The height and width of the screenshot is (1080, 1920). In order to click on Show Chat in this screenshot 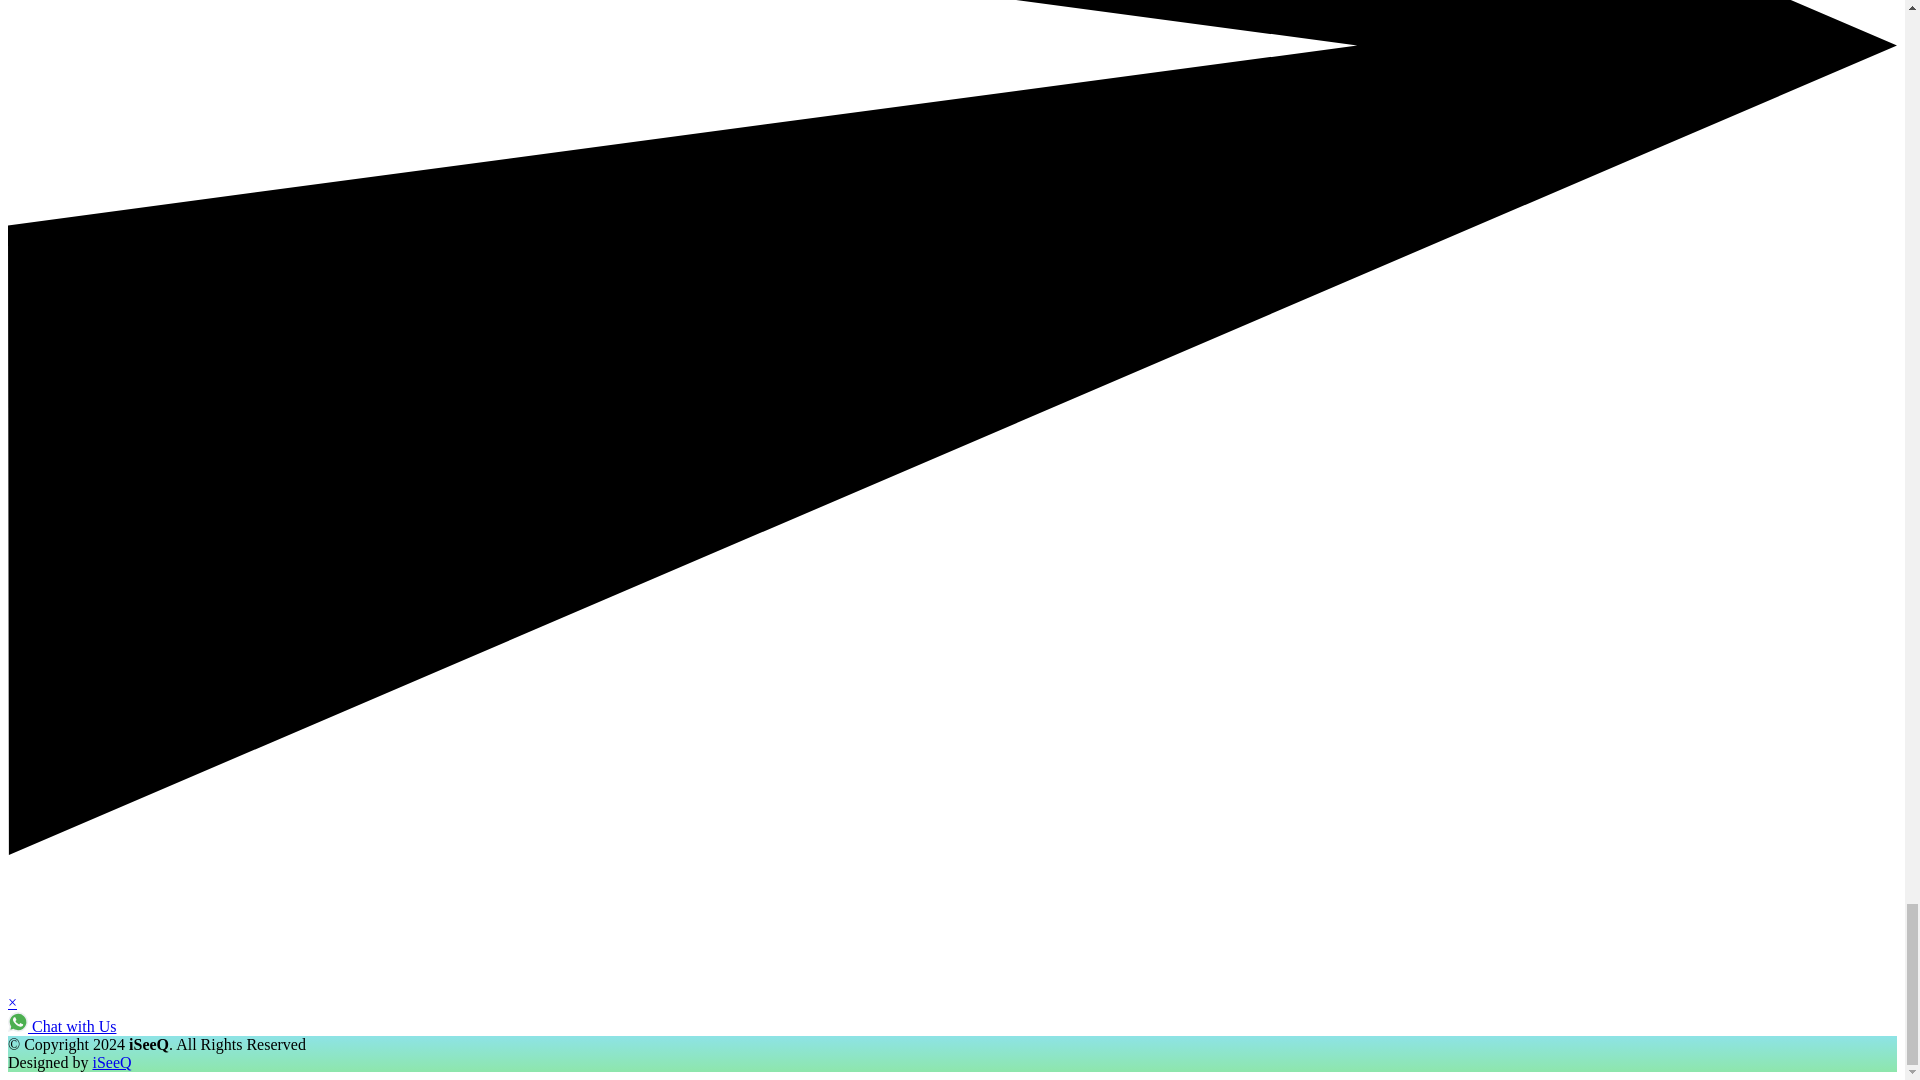, I will do `click(61, 1026)`.